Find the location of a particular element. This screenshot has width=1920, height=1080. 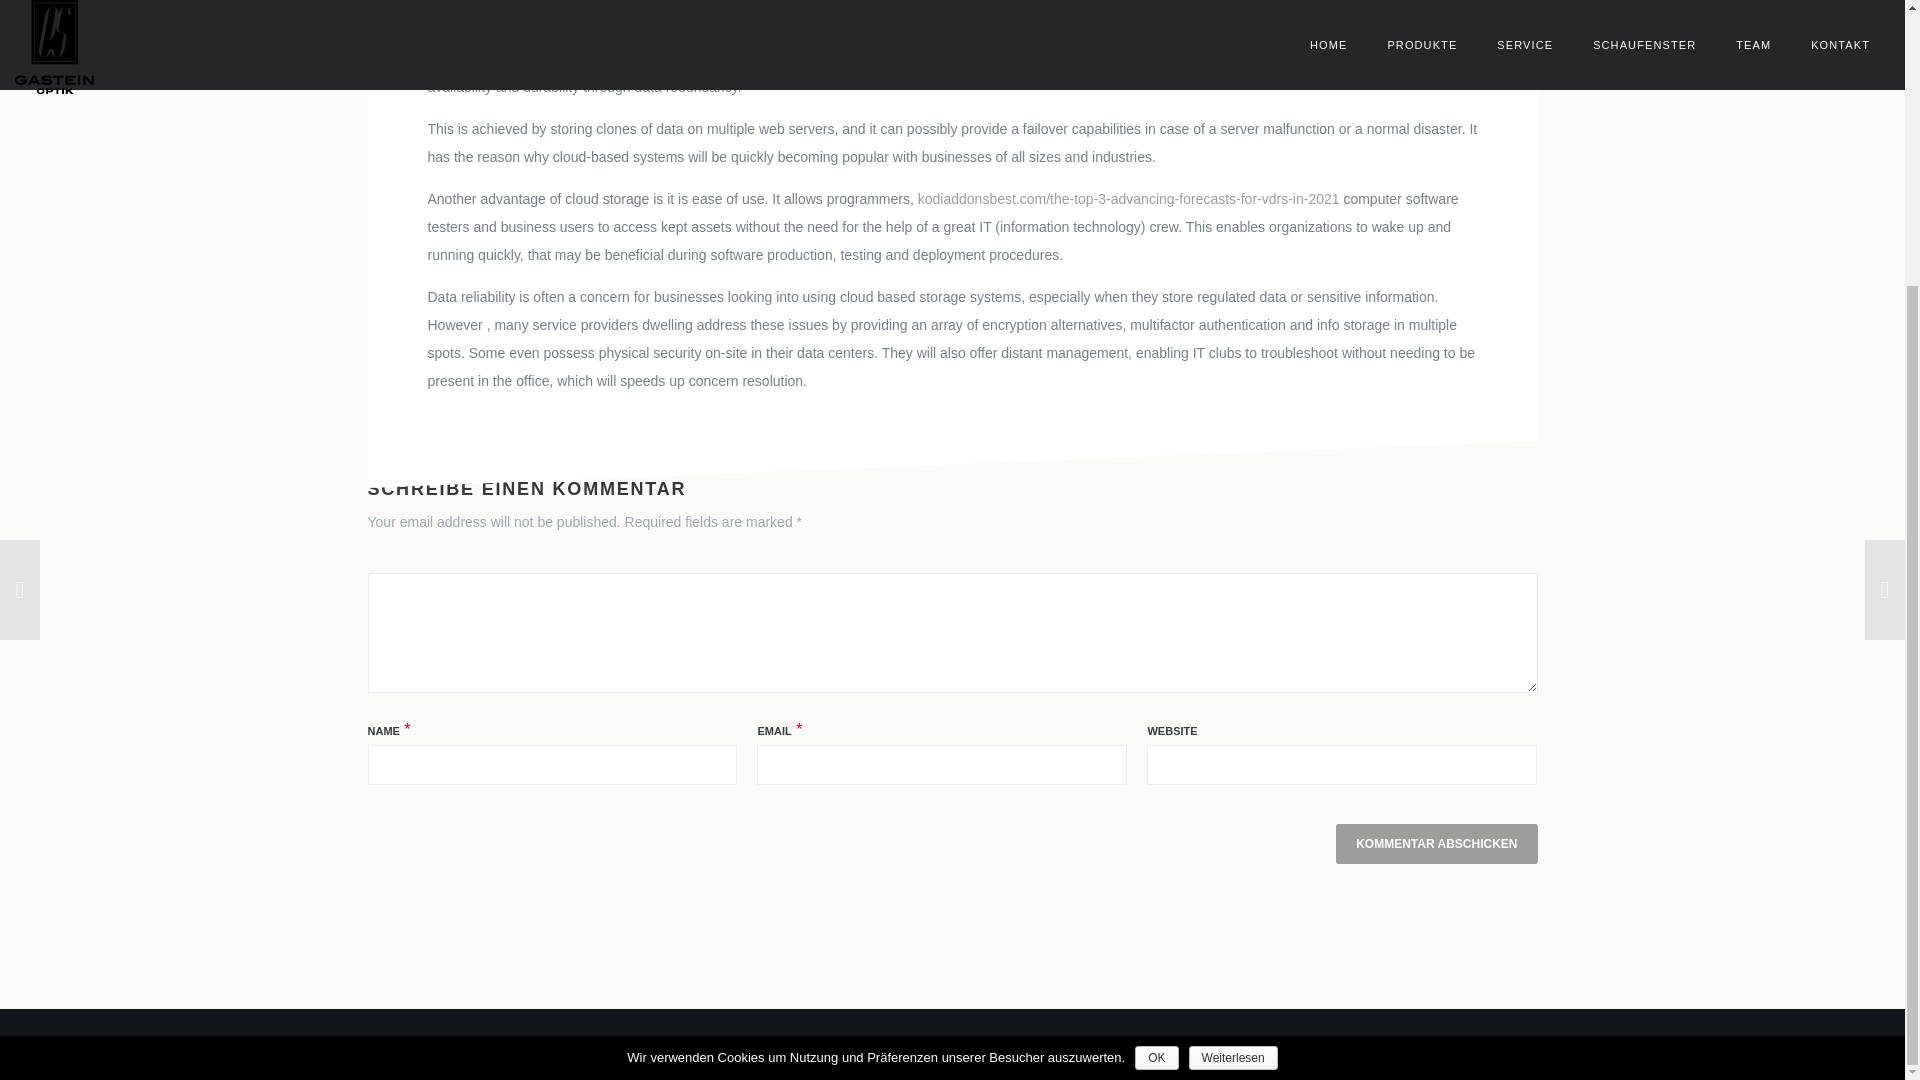

OK is located at coordinates (1156, 682).